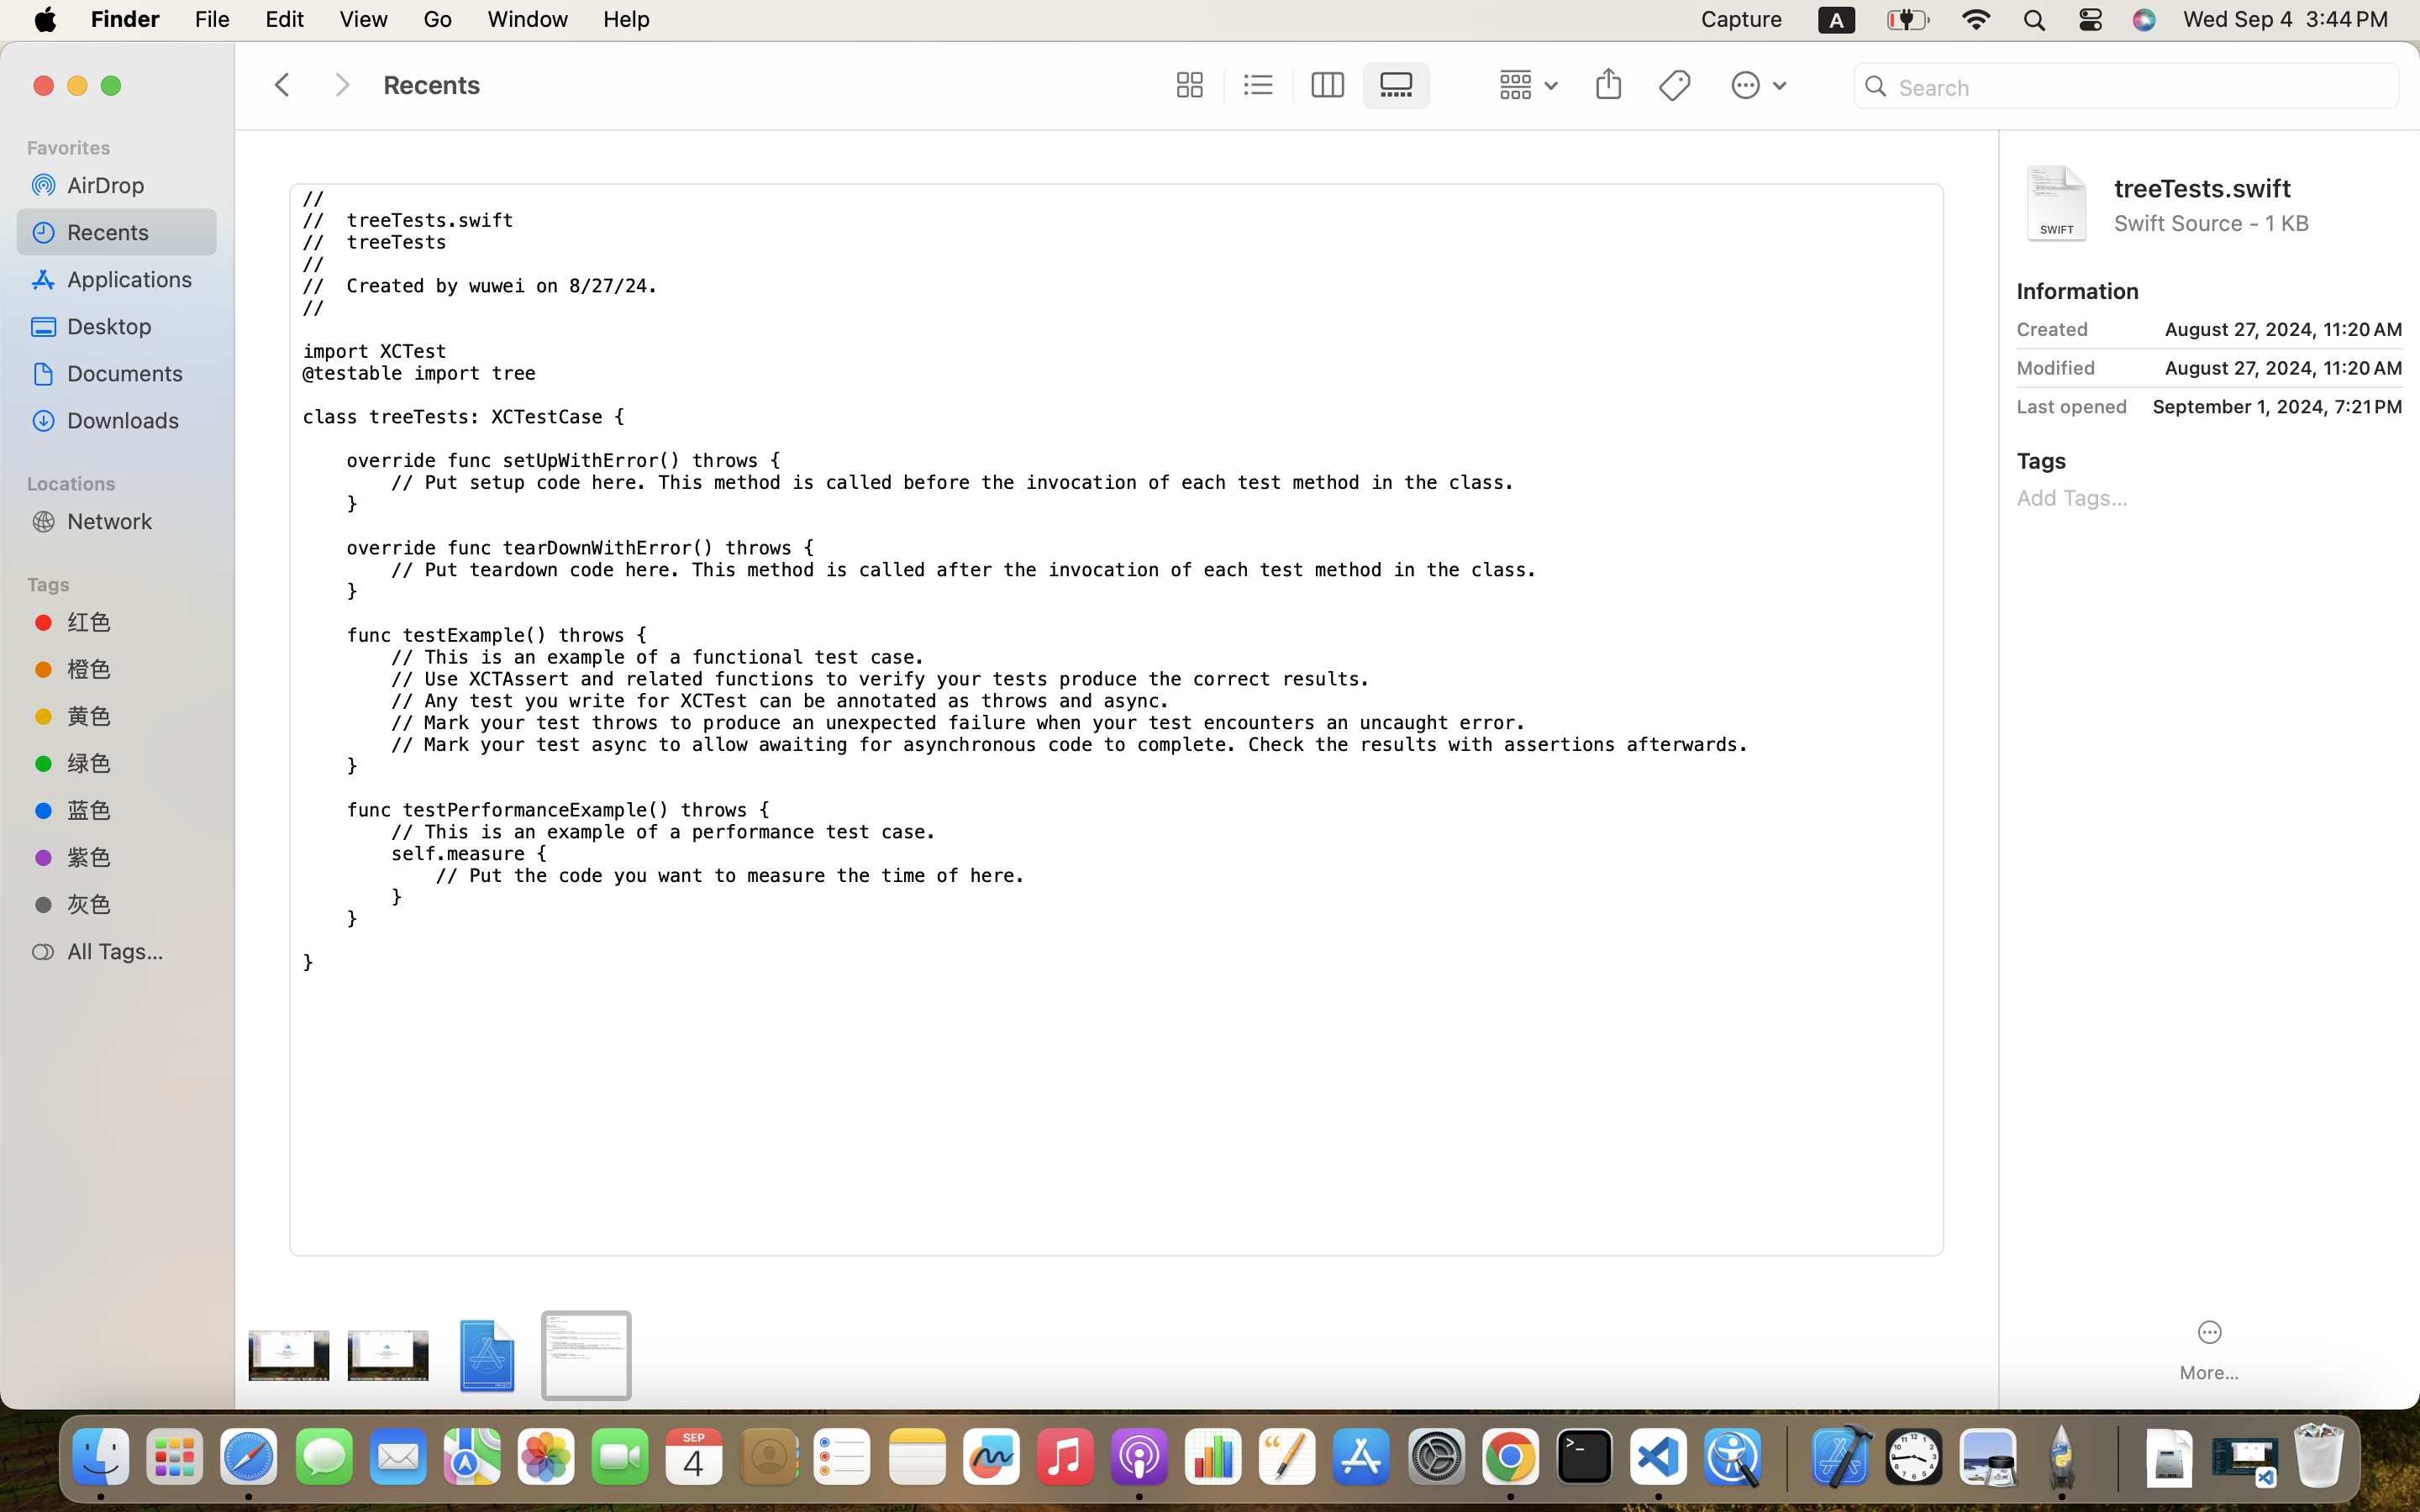 The width and height of the screenshot is (2420, 1512). I want to click on 红色, so click(135, 622).